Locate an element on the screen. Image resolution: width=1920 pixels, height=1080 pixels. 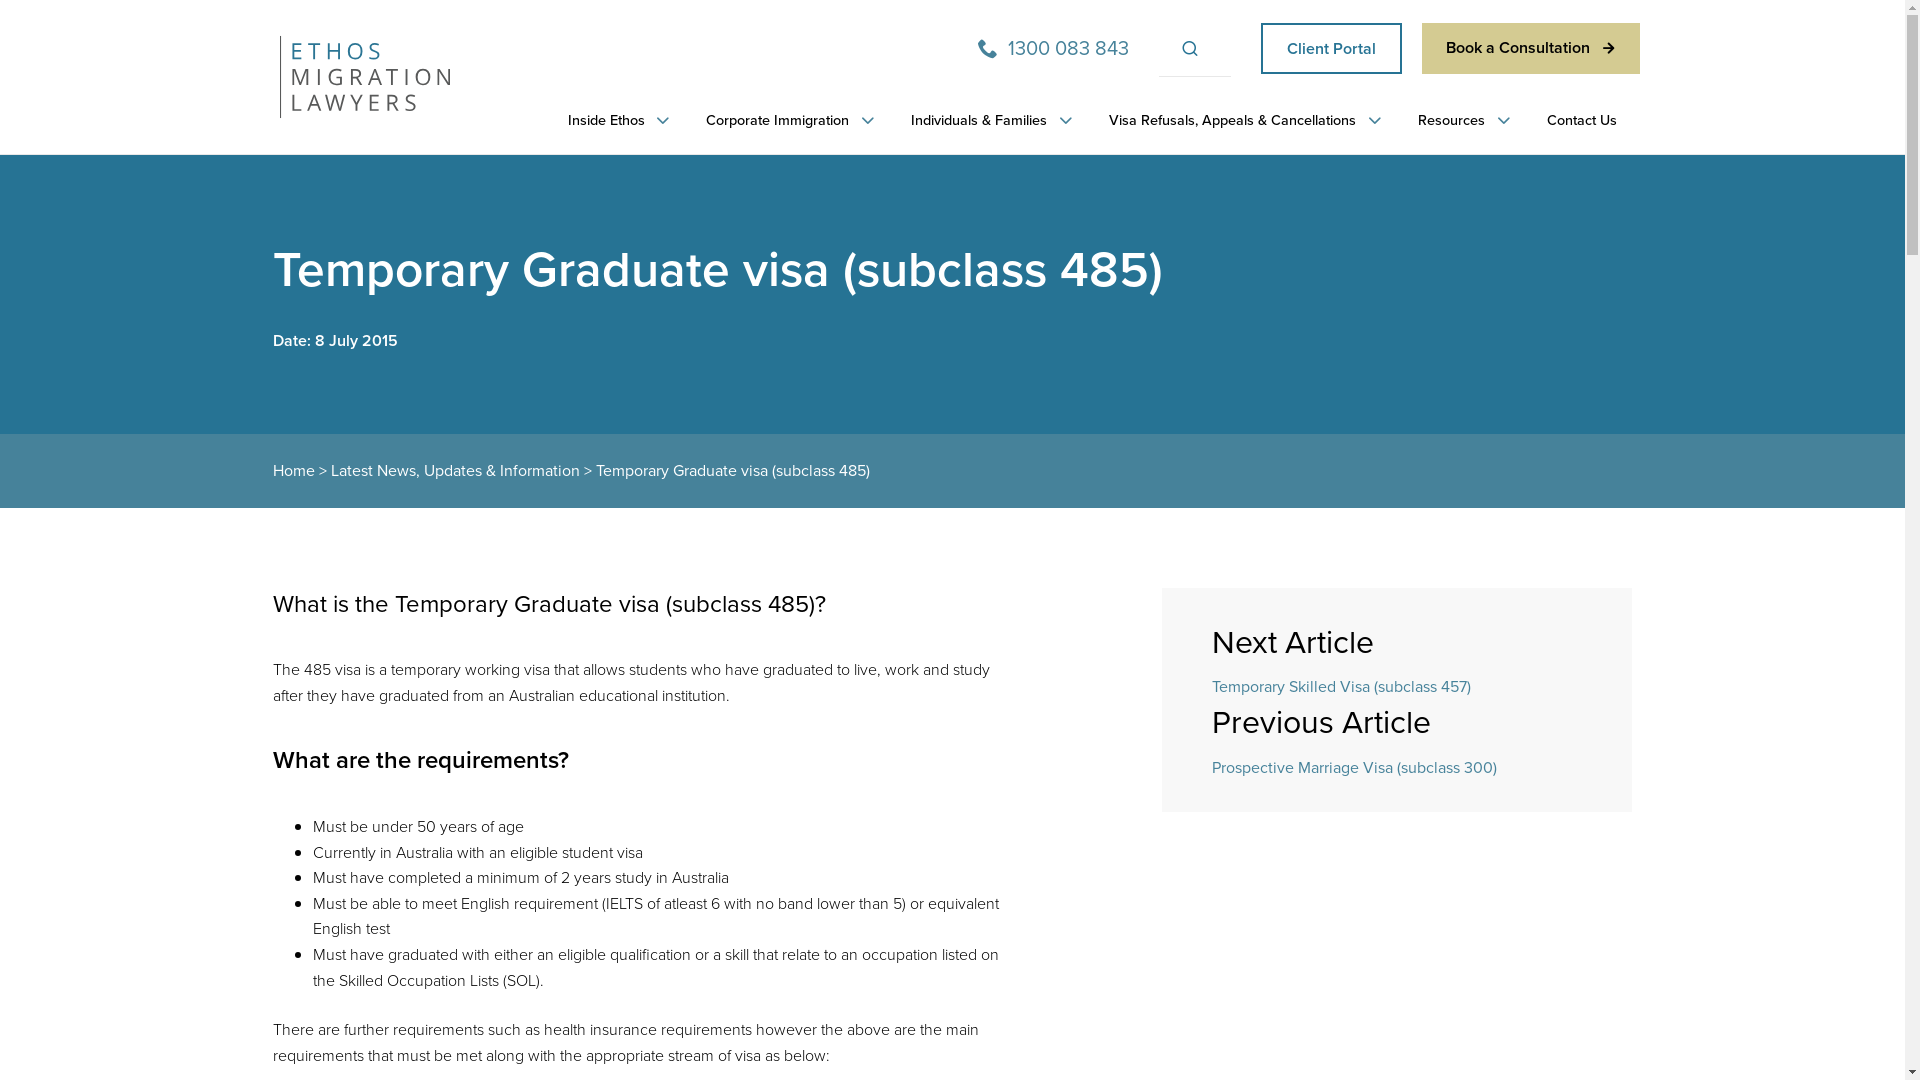
Corporate Immigration is located at coordinates (783, 120).